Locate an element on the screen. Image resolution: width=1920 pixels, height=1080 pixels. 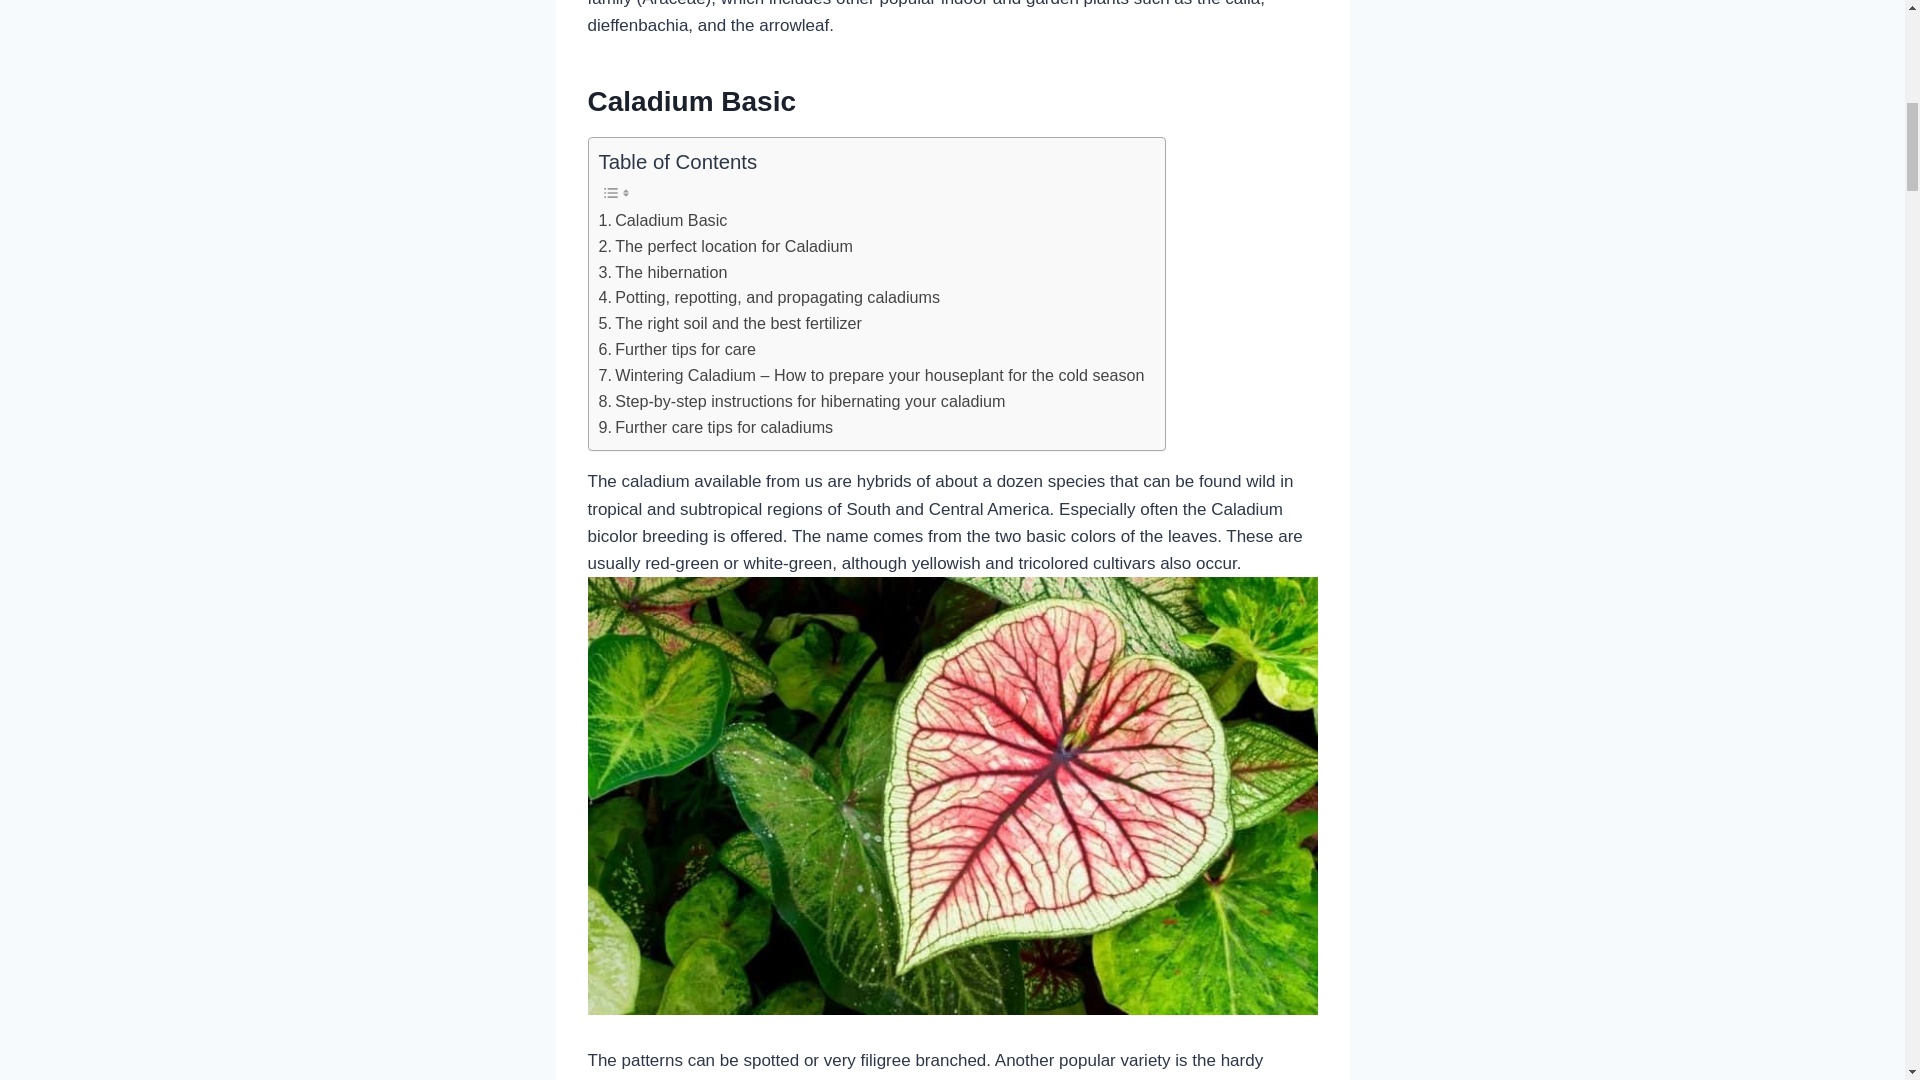
The perfect location for Caladium is located at coordinates (724, 247).